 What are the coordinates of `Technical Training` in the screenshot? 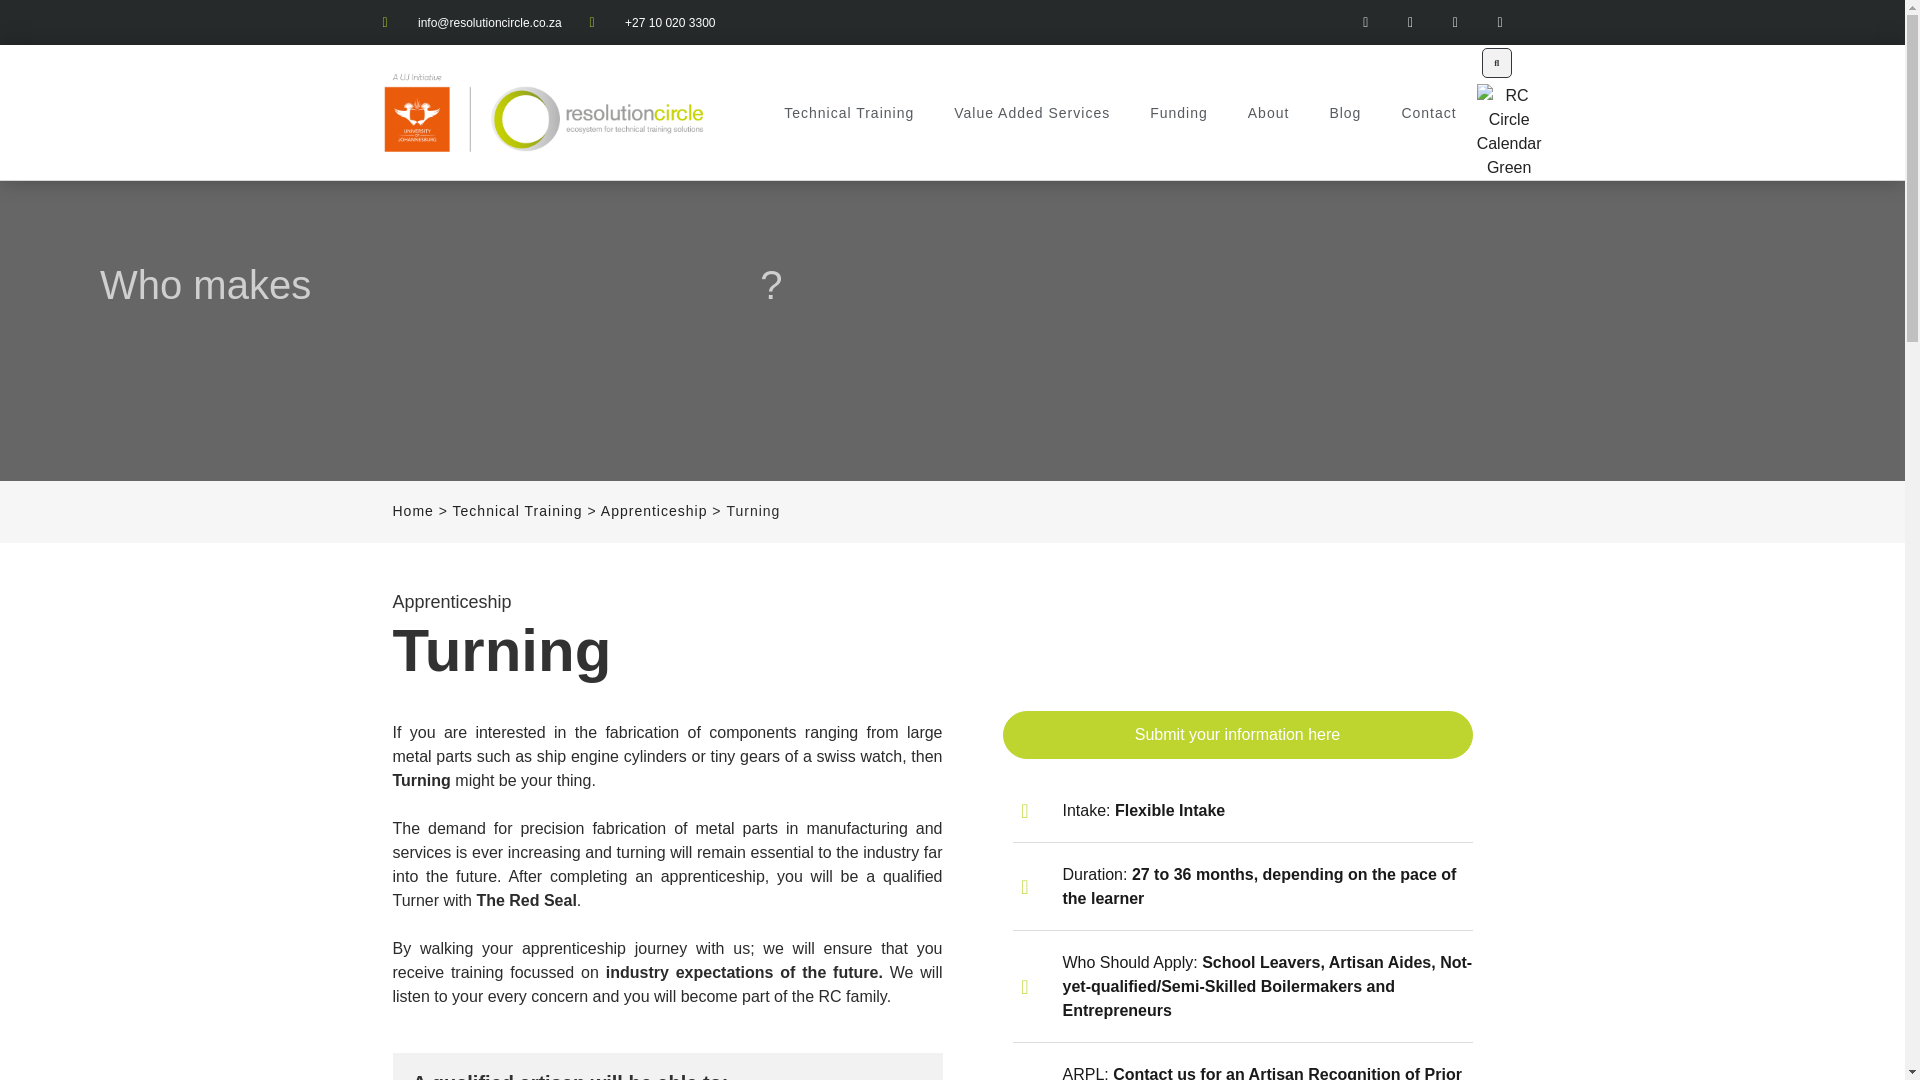 It's located at (848, 113).